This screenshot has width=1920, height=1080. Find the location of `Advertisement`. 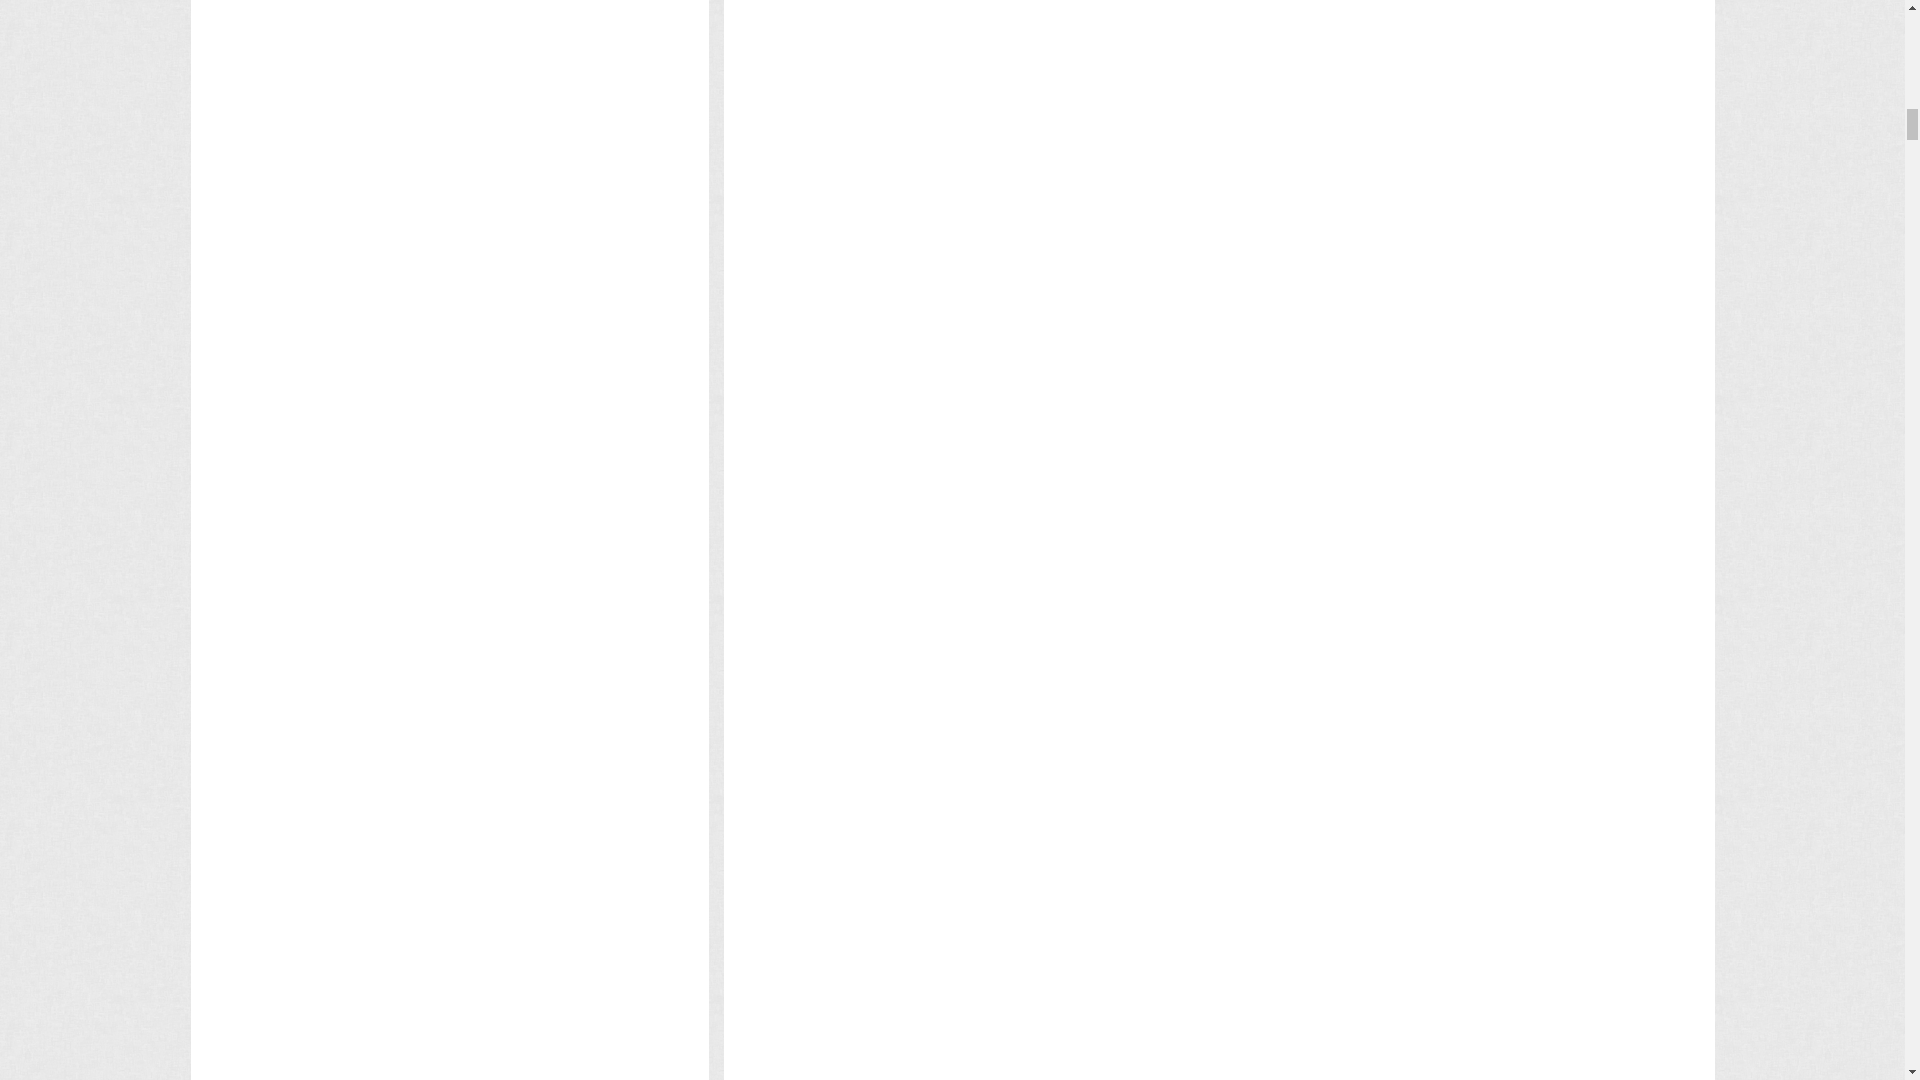

Advertisement is located at coordinates (1118, 392).